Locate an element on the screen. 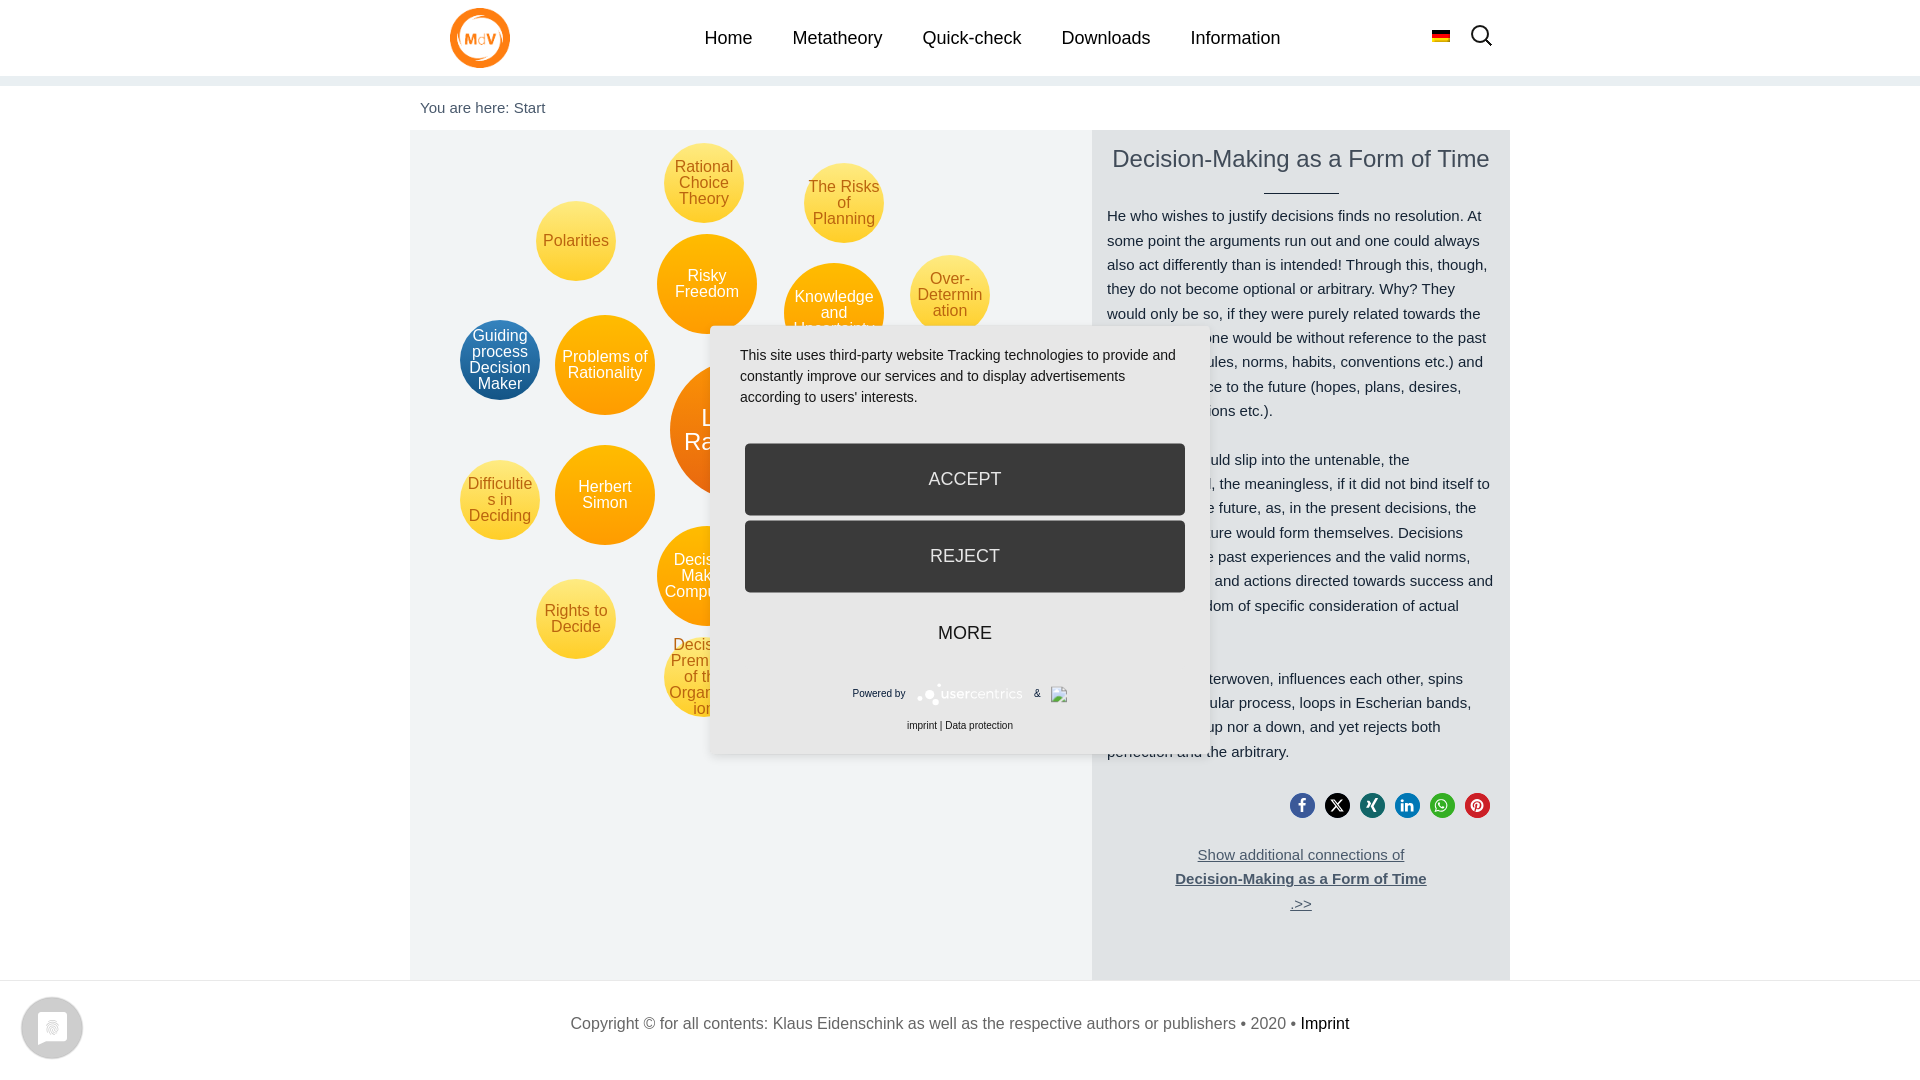 The image size is (1920, 1080). Decision and Time is located at coordinates (990, 429).